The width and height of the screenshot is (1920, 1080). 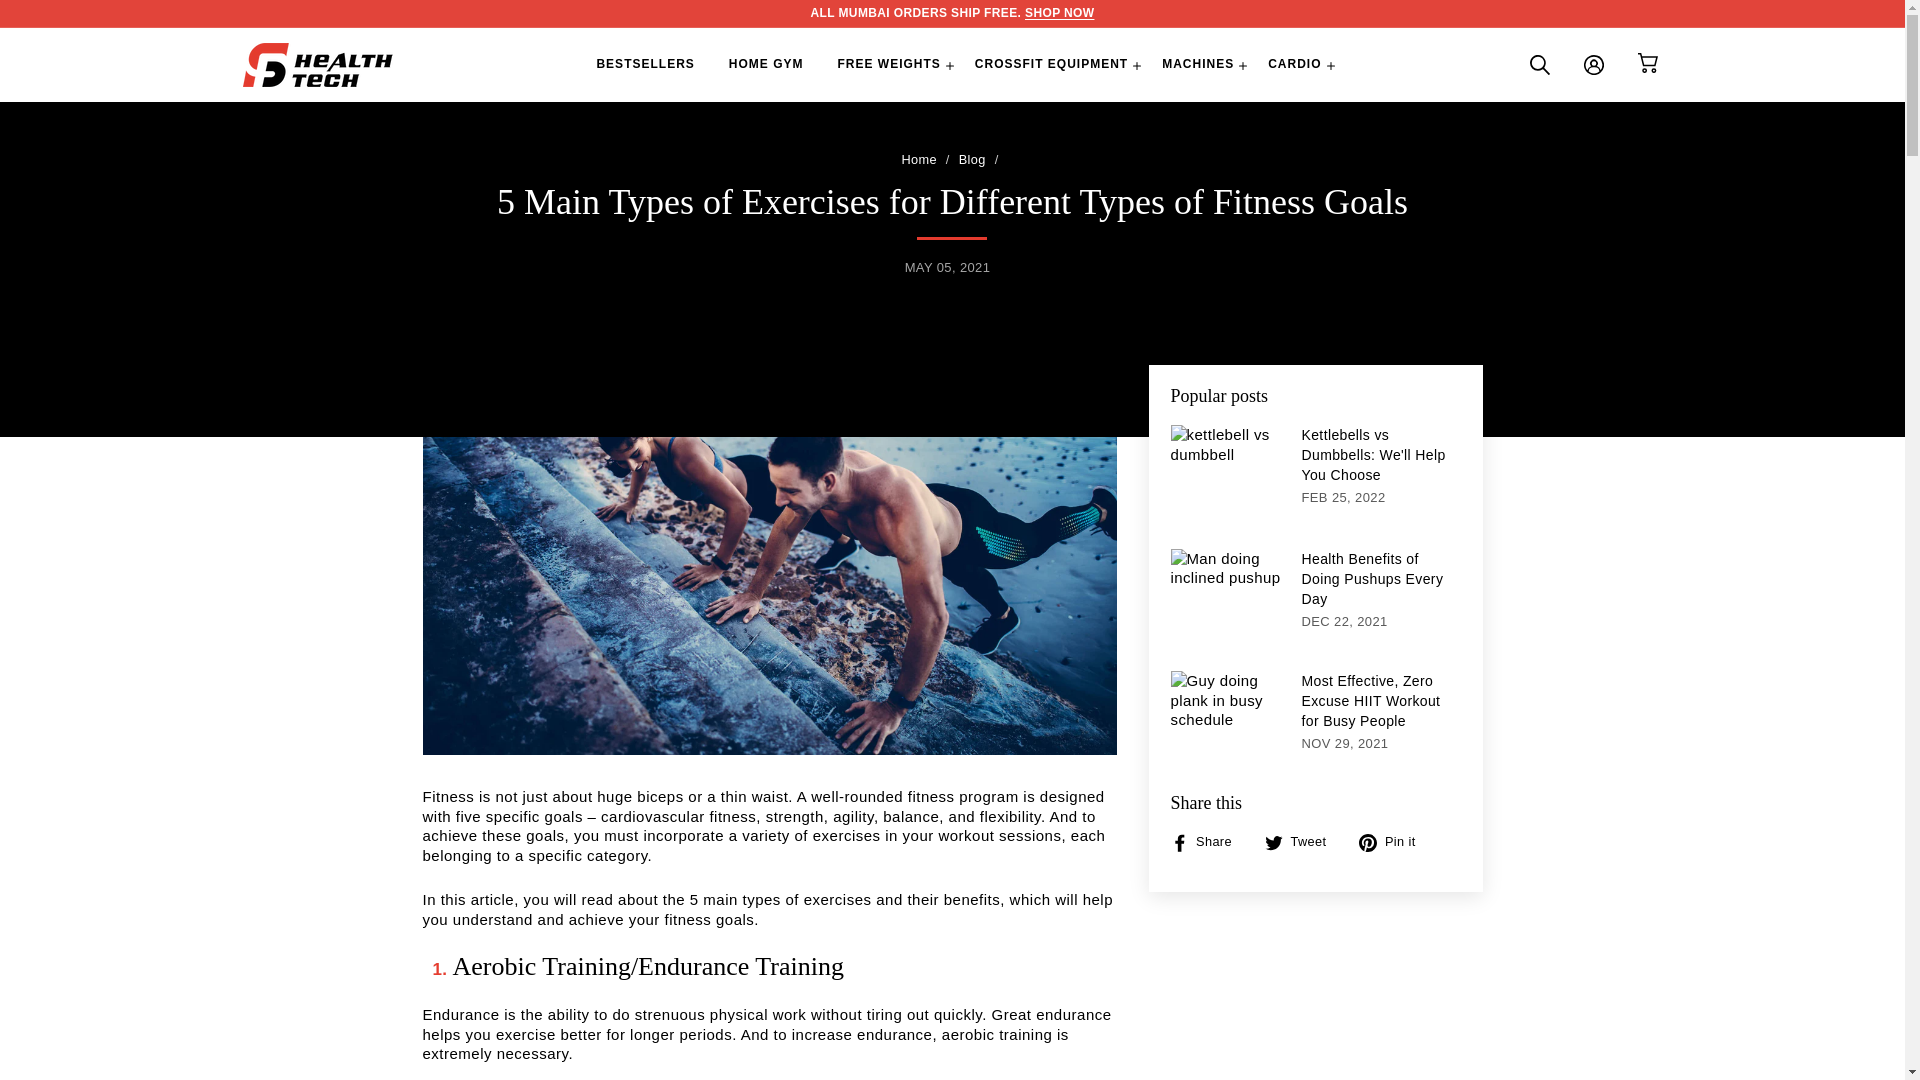 I want to click on BESTSELLERS, so click(x=644, y=64).